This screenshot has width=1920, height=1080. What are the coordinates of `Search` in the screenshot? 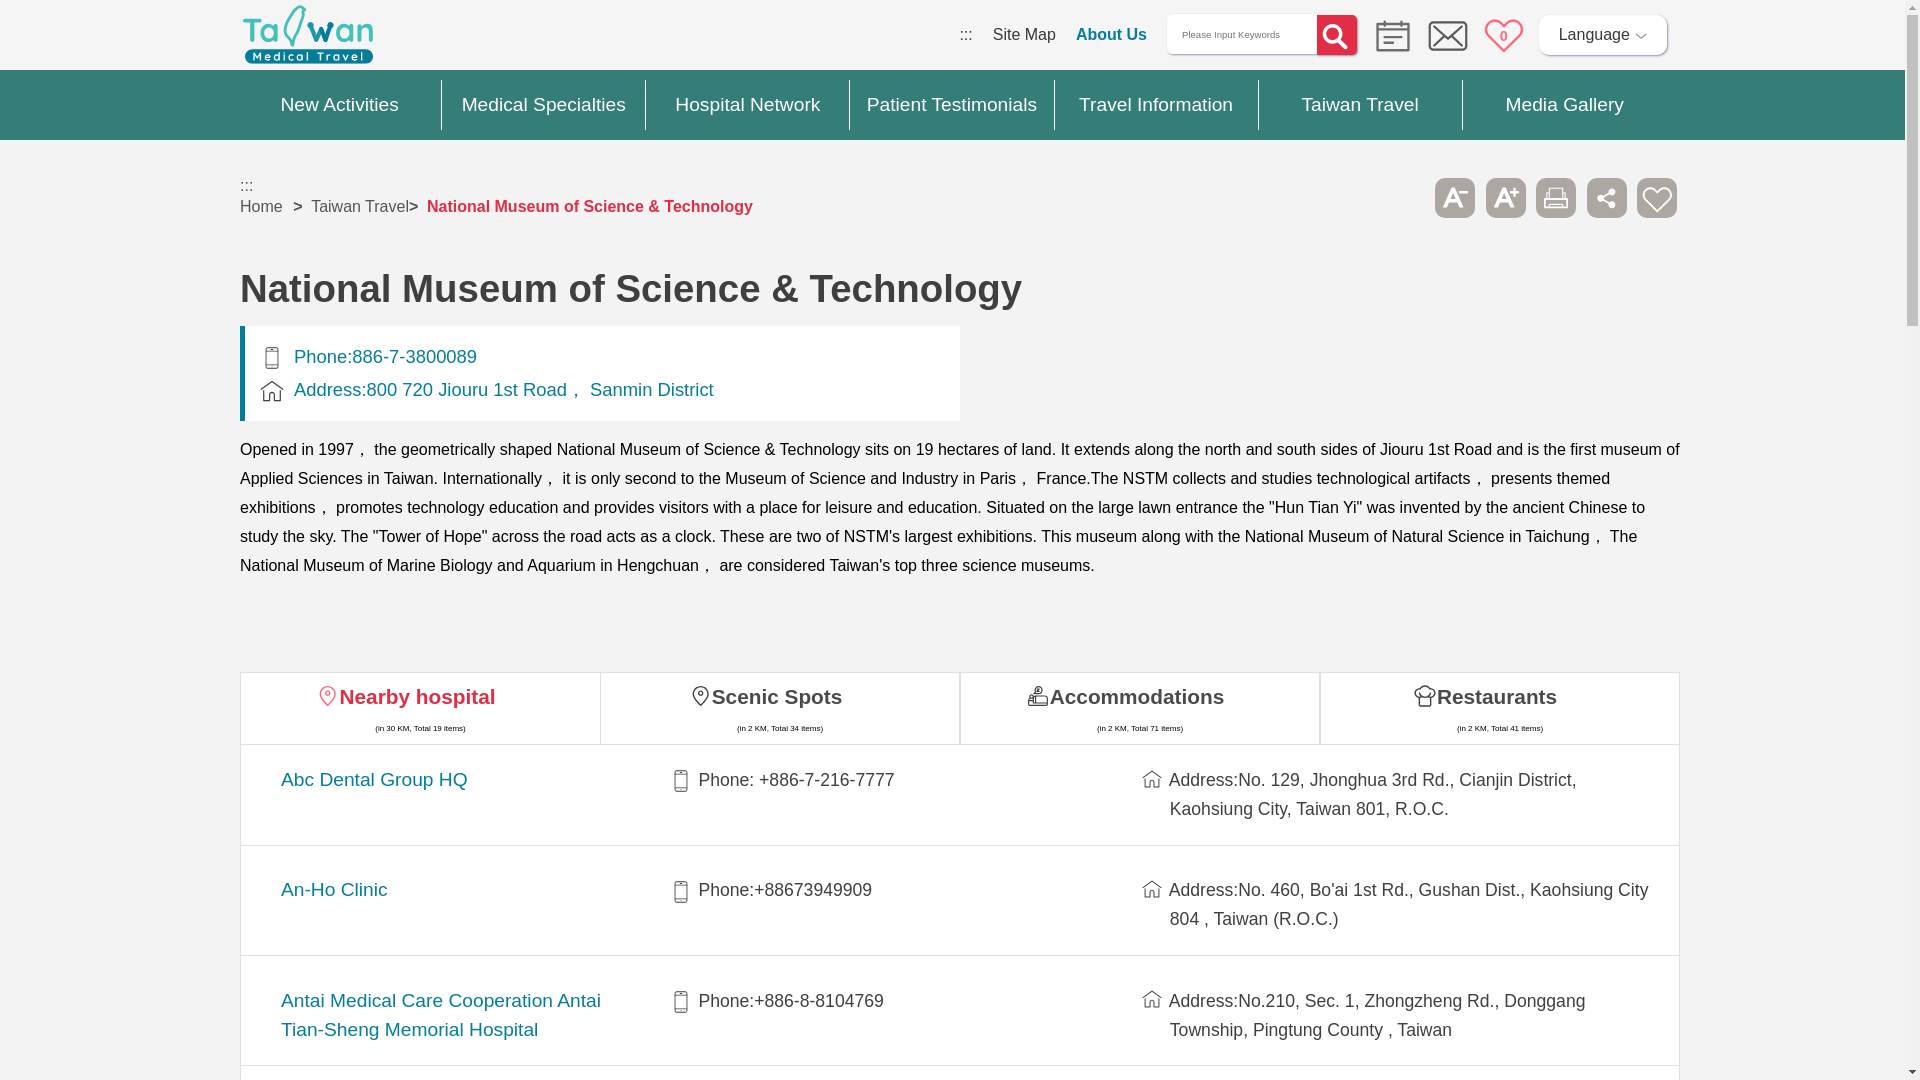 It's located at (1337, 35).